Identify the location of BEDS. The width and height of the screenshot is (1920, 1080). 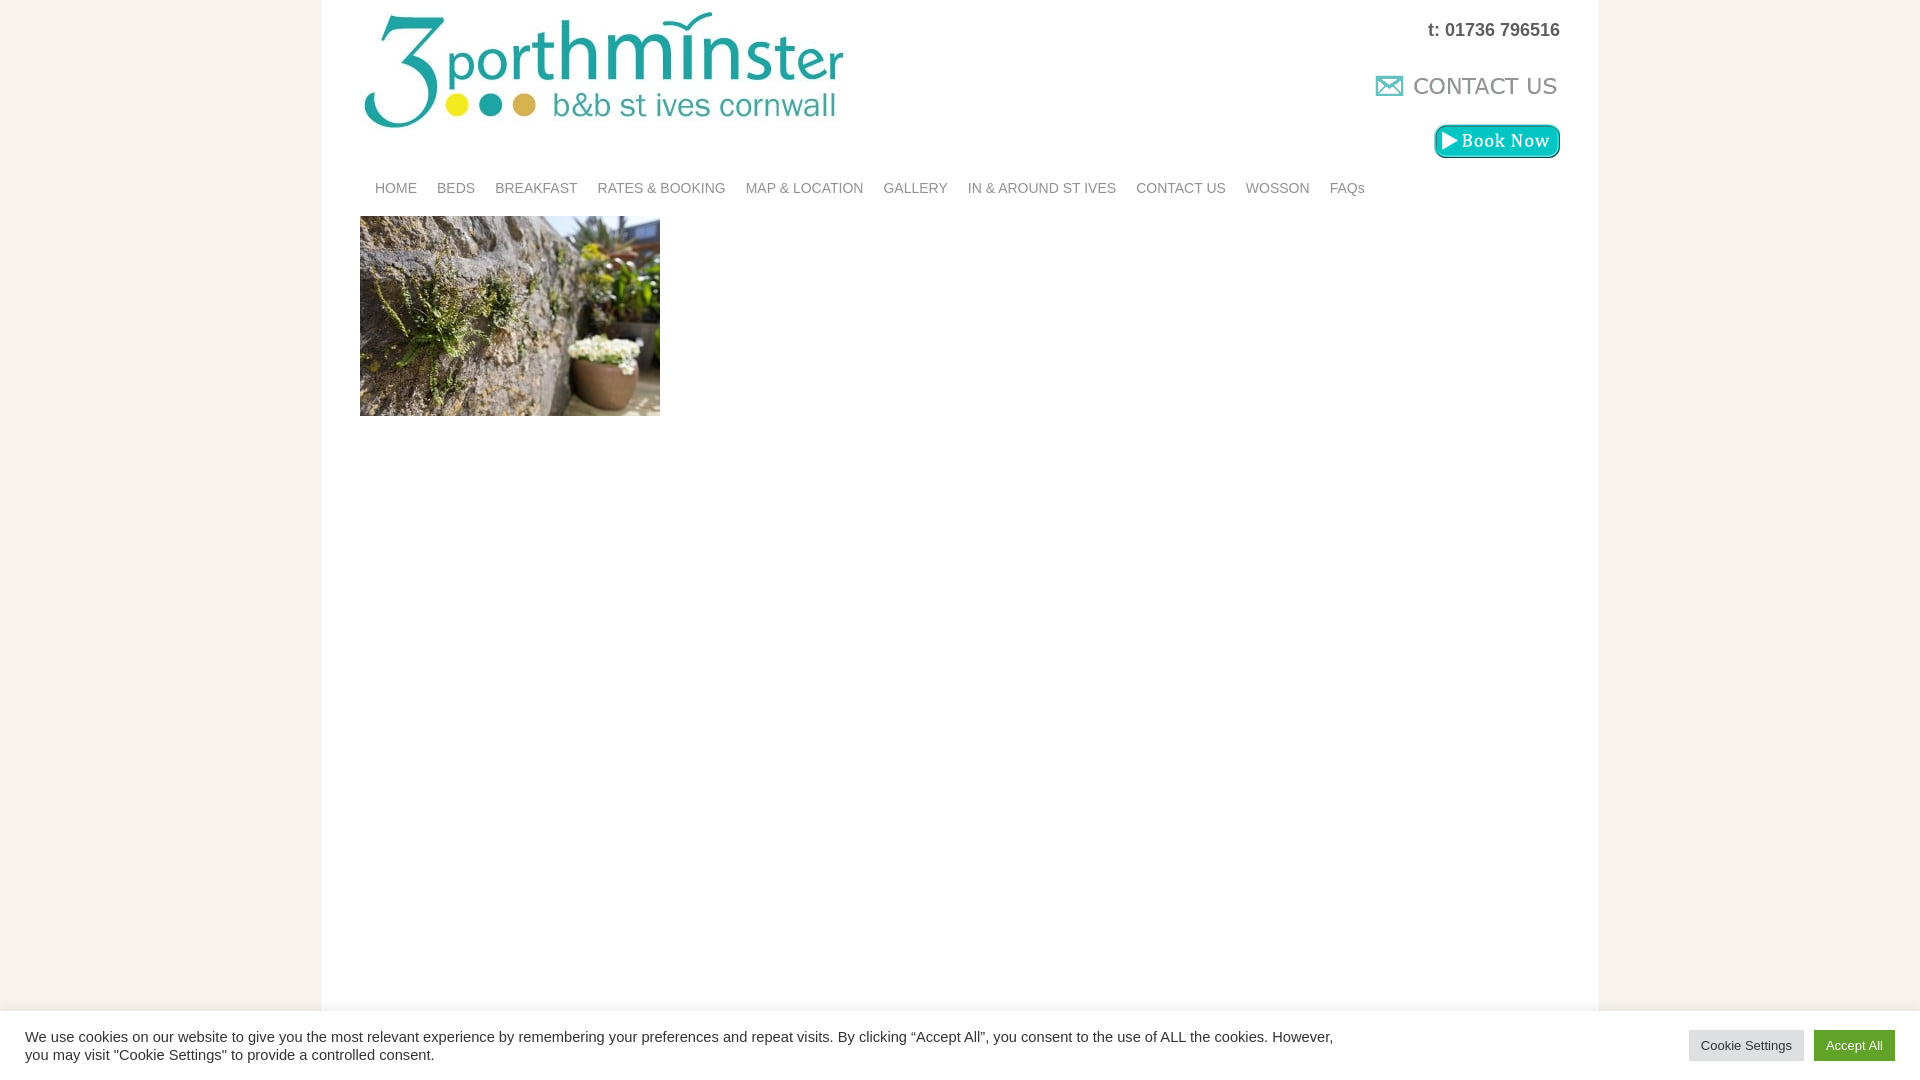
(456, 188).